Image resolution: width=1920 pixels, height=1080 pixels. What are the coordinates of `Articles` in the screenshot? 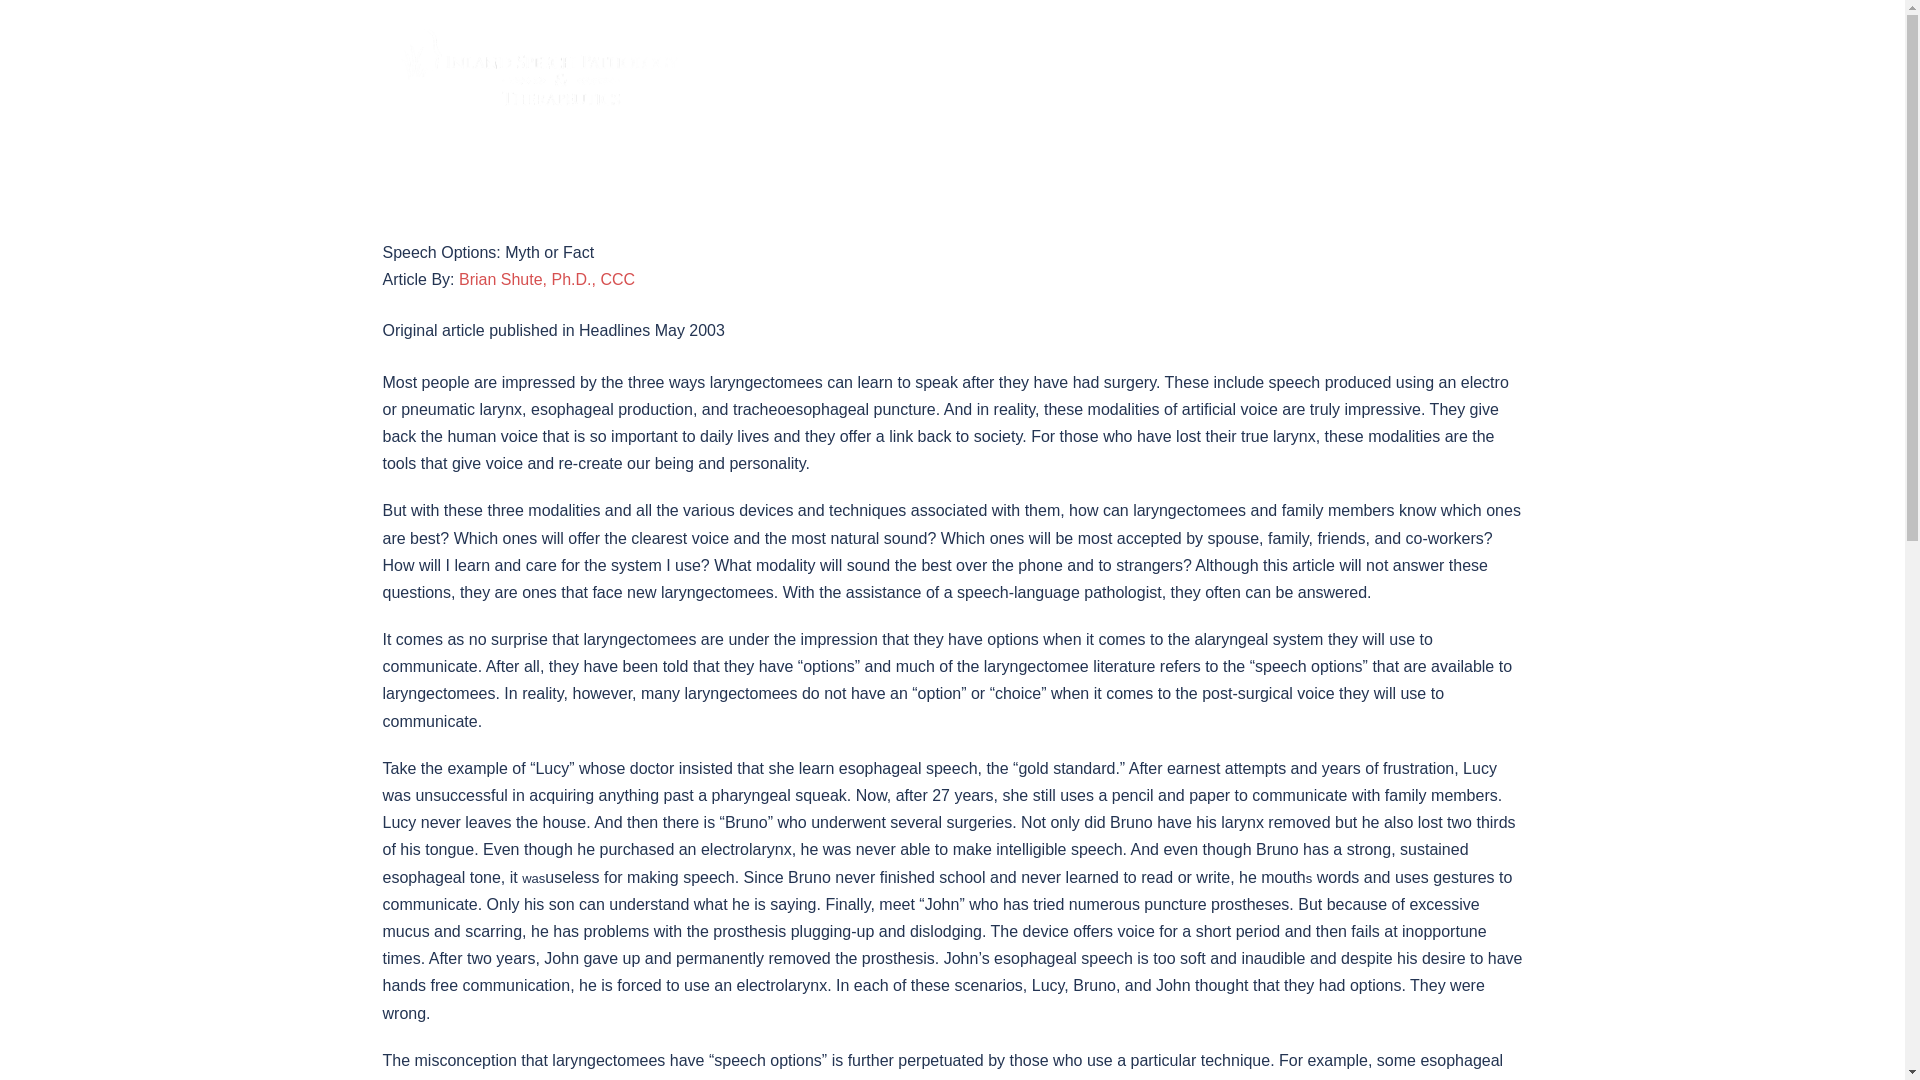 It's located at (1246, 70).